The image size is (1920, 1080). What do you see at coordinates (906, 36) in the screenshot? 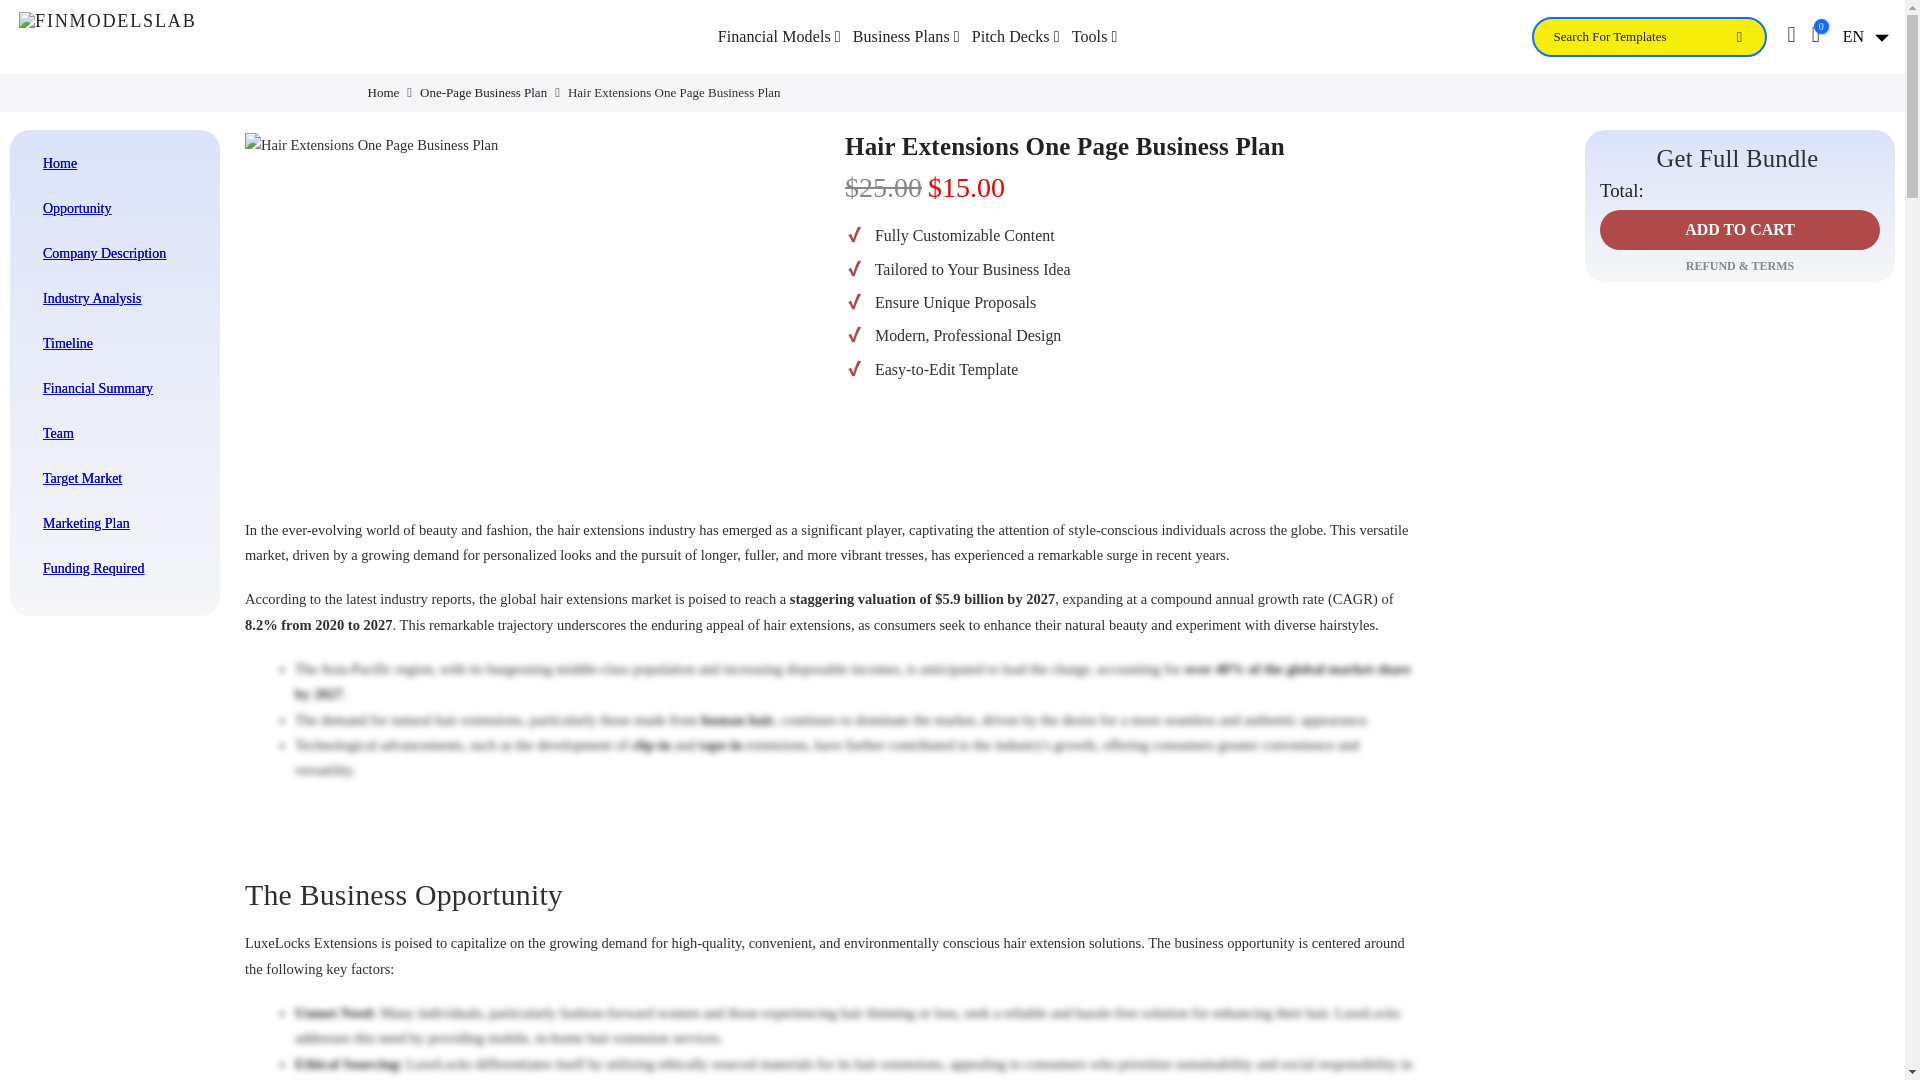
I see `Business Plans` at bounding box center [906, 36].